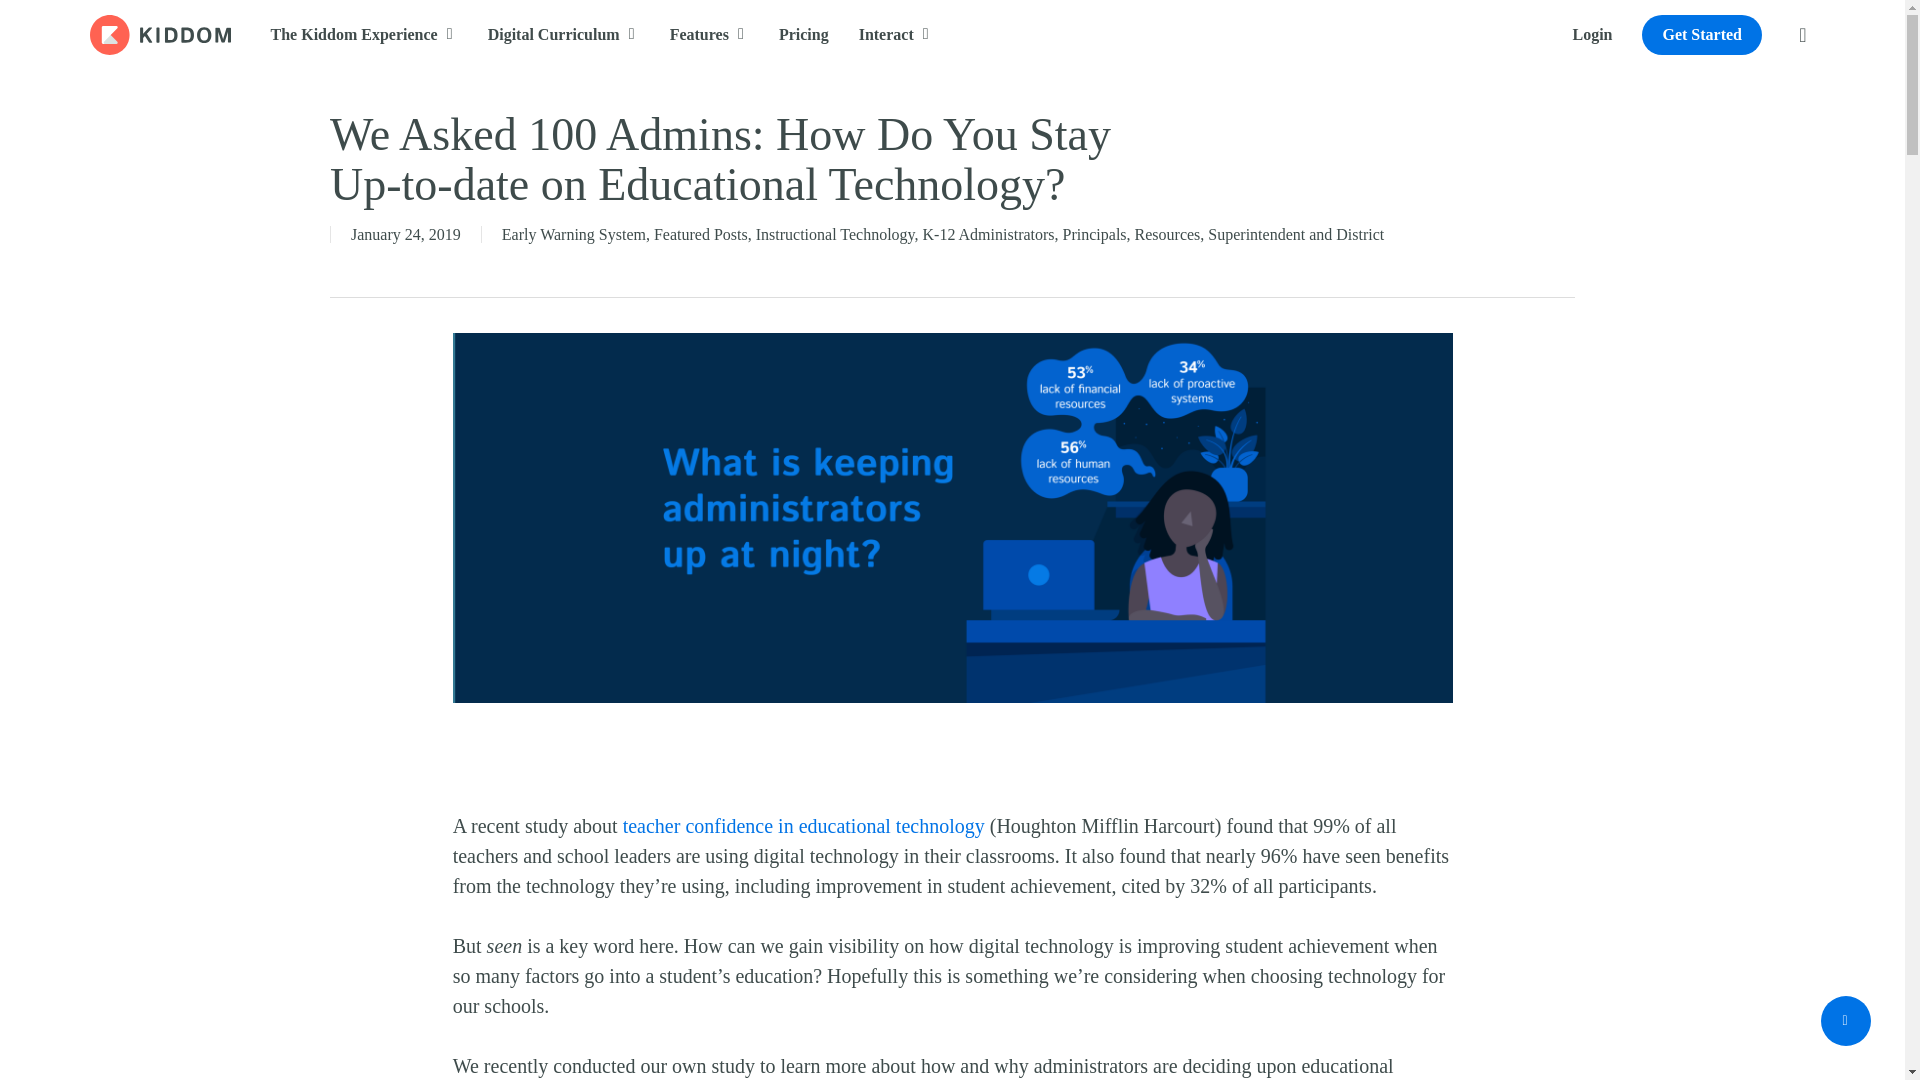 Image resolution: width=1920 pixels, height=1080 pixels. What do you see at coordinates (364, 34) in the screenshot?
I see `The Kiddom Experience` at bounding box center [364, 34].